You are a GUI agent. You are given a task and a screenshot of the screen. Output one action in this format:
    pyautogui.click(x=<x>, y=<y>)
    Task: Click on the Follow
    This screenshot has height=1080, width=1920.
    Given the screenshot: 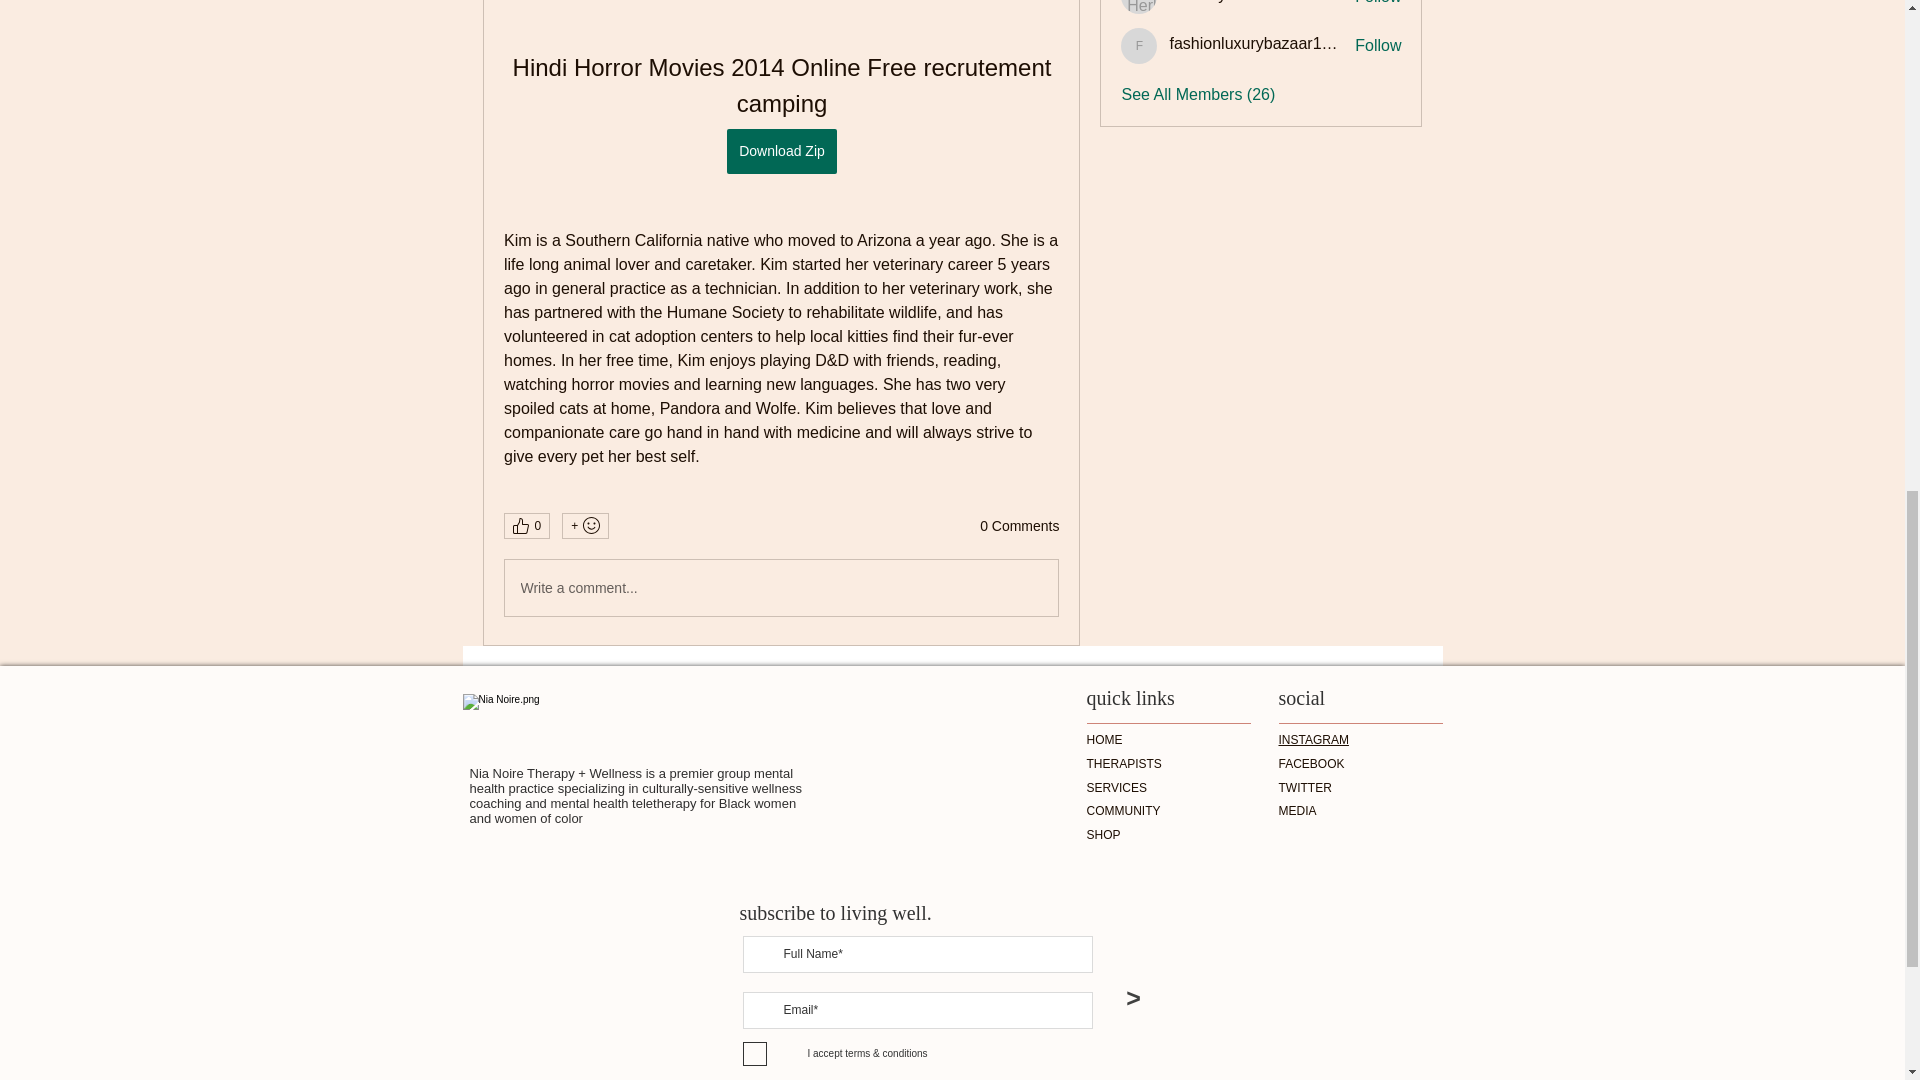 What is the action you would take?
    pyautogui.click(x=1378, y=4)
    